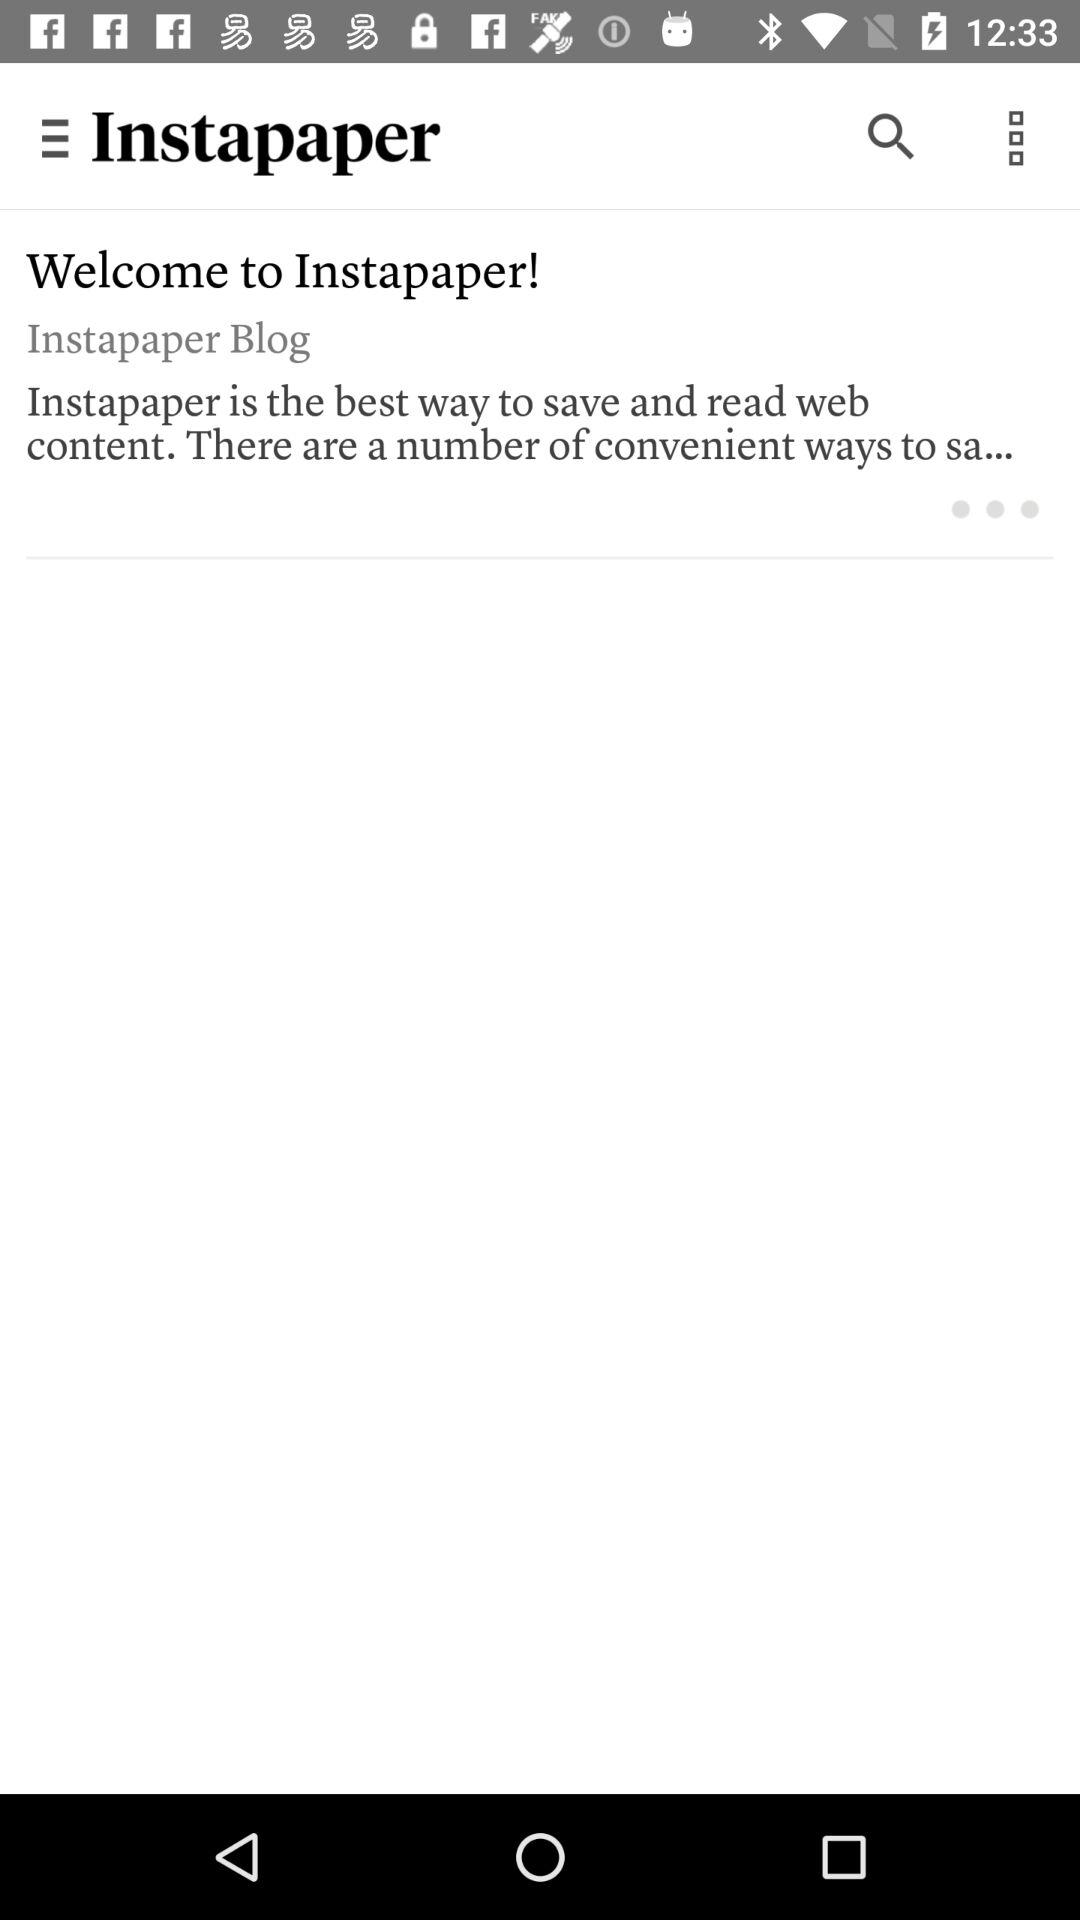  What do you see at coordinates (526, 417) in the screenshot?
I see `jump to the instapaper is the icon` at bounding box center [526, 417].